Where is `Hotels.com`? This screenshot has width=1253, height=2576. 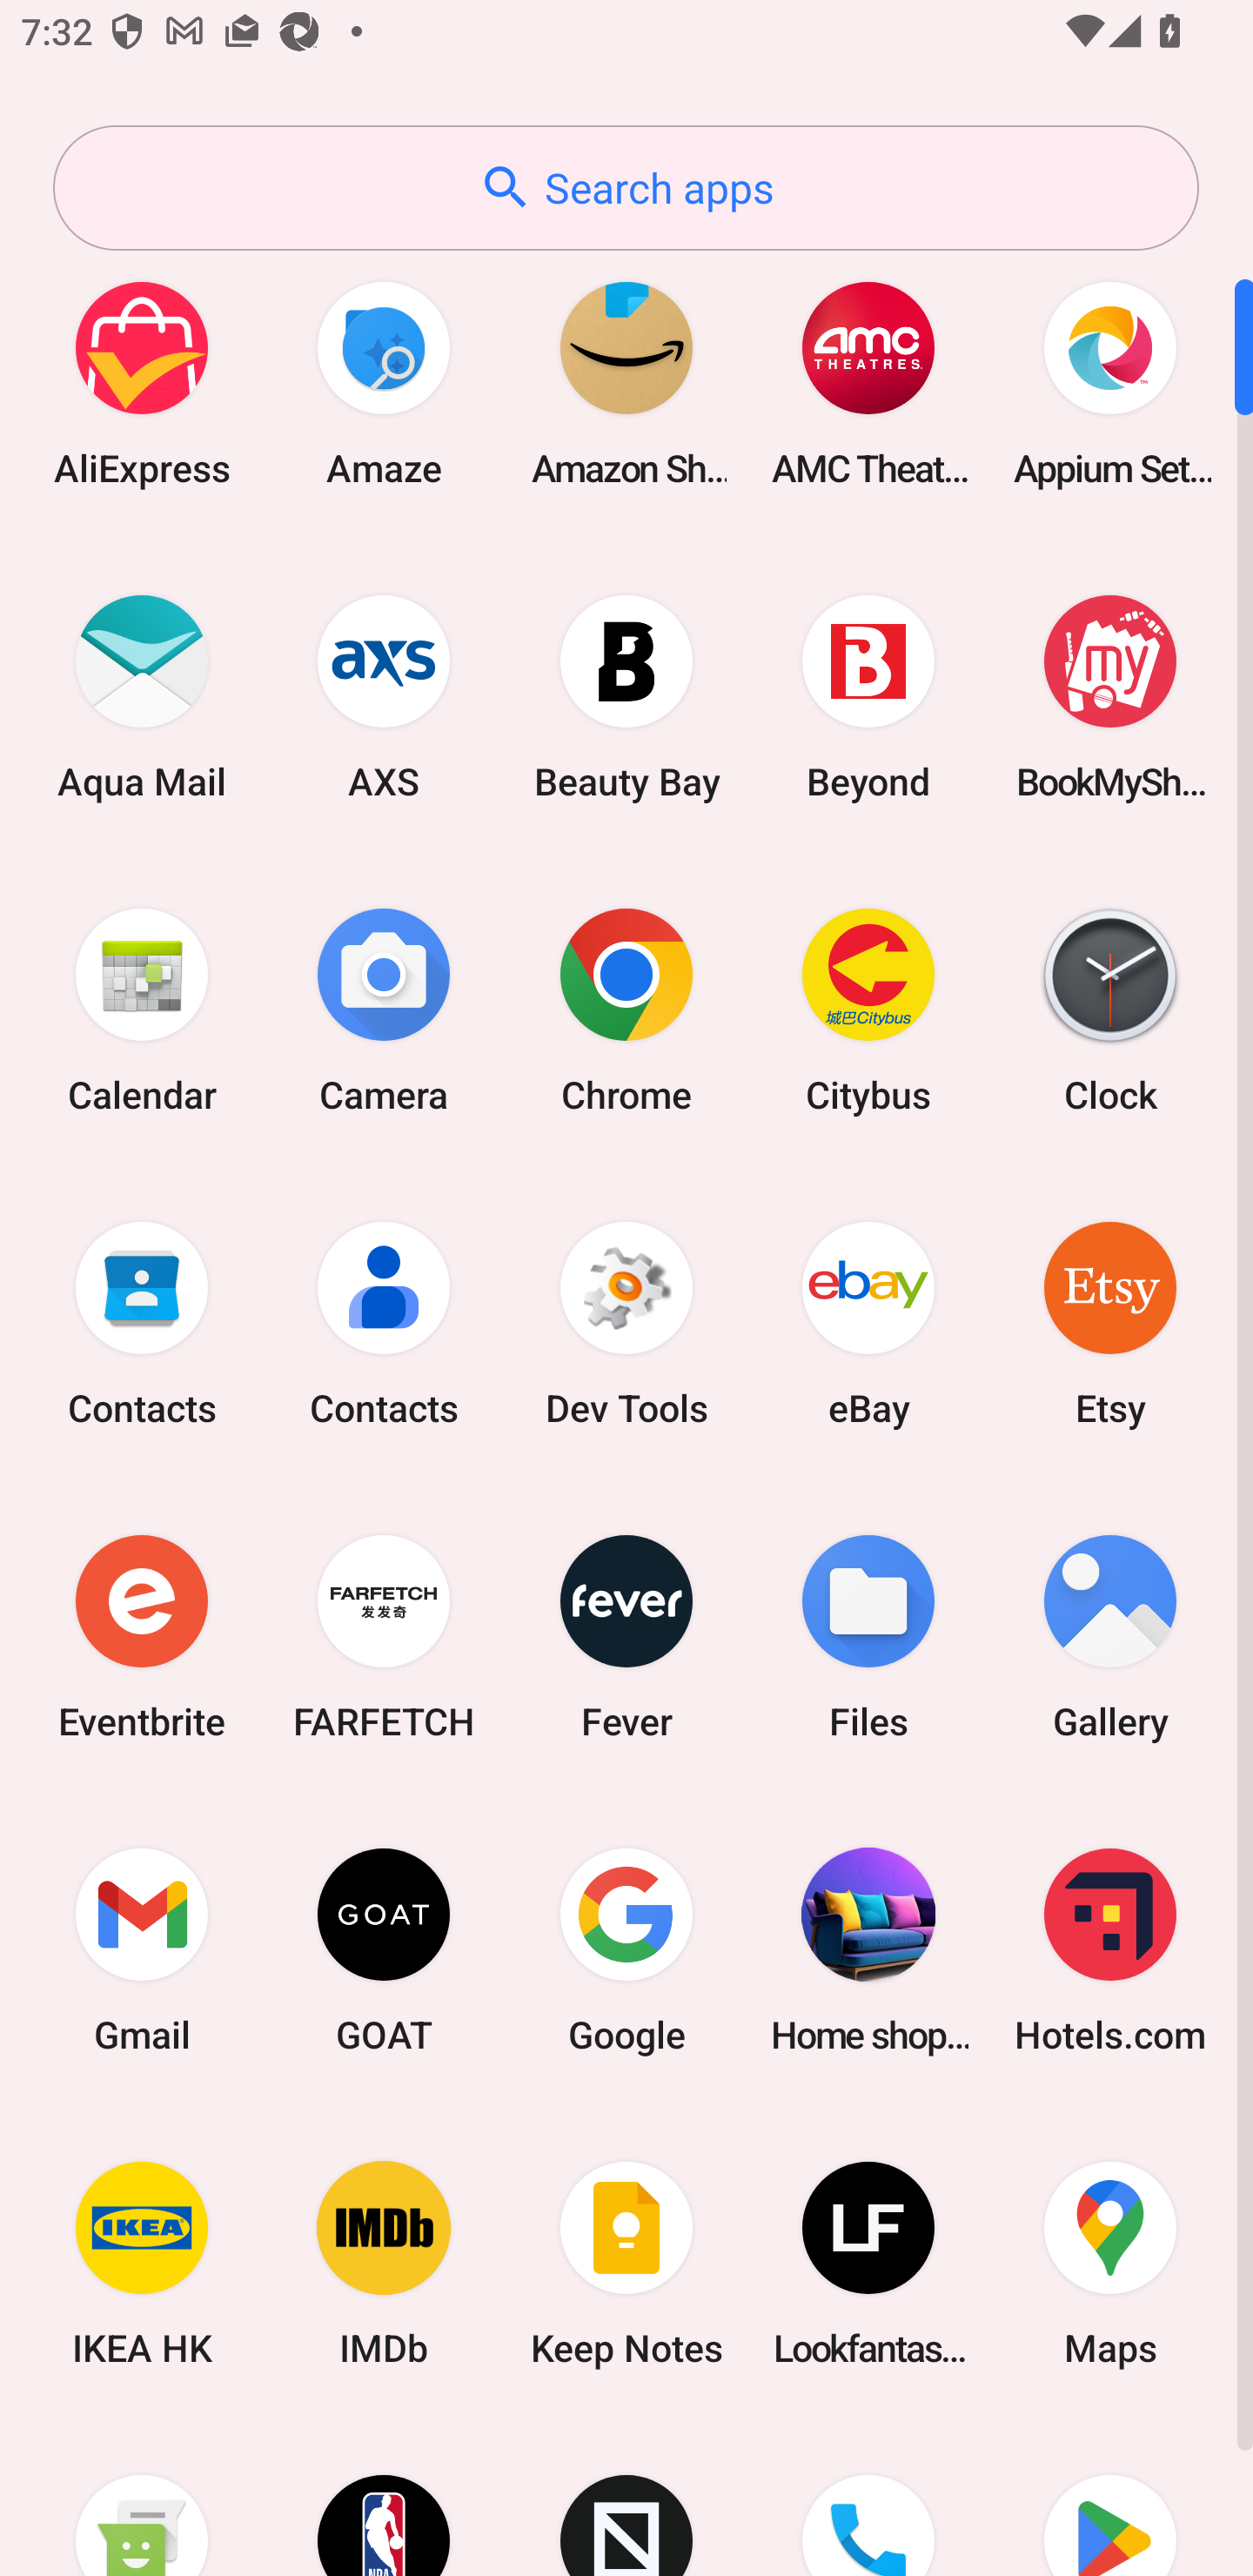 Hotels.com is located at coordinates (1110, 1949).